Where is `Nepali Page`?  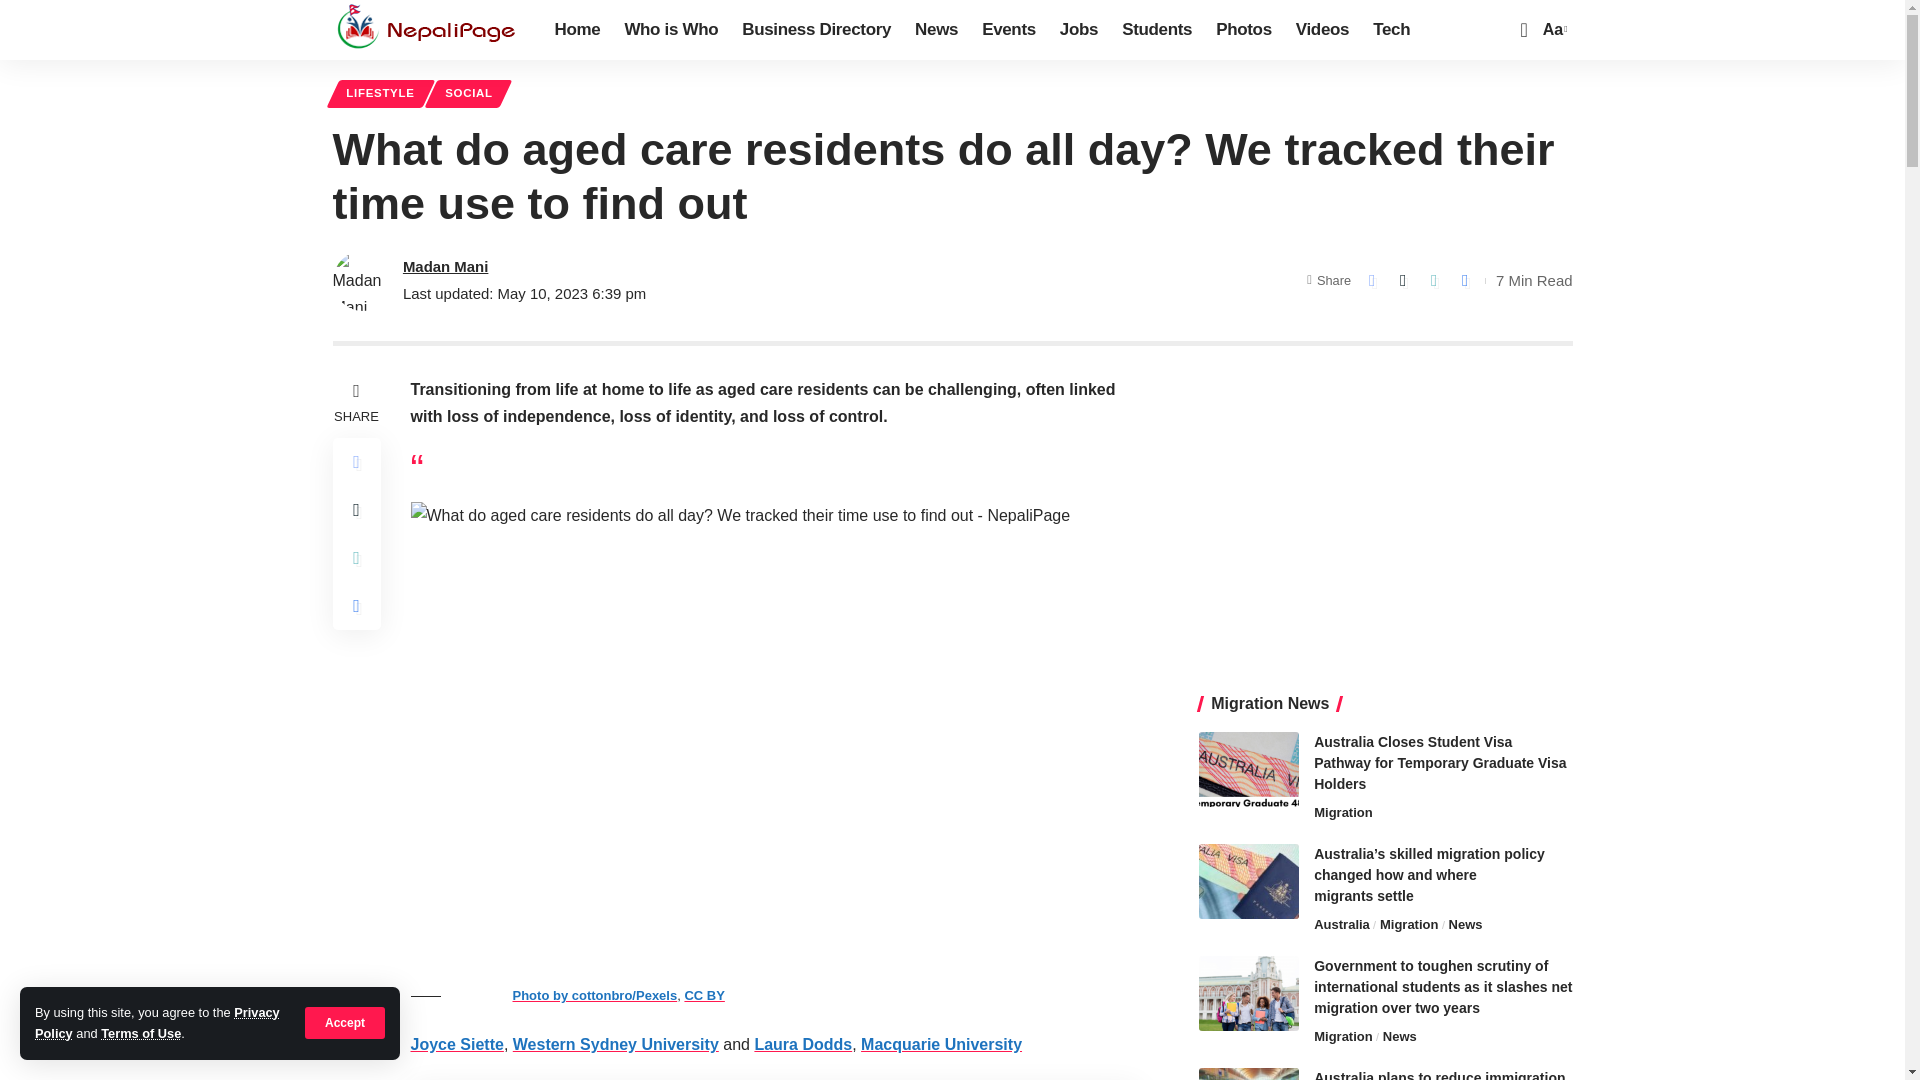 Nepali Page is located at coordinates (1385, 515).